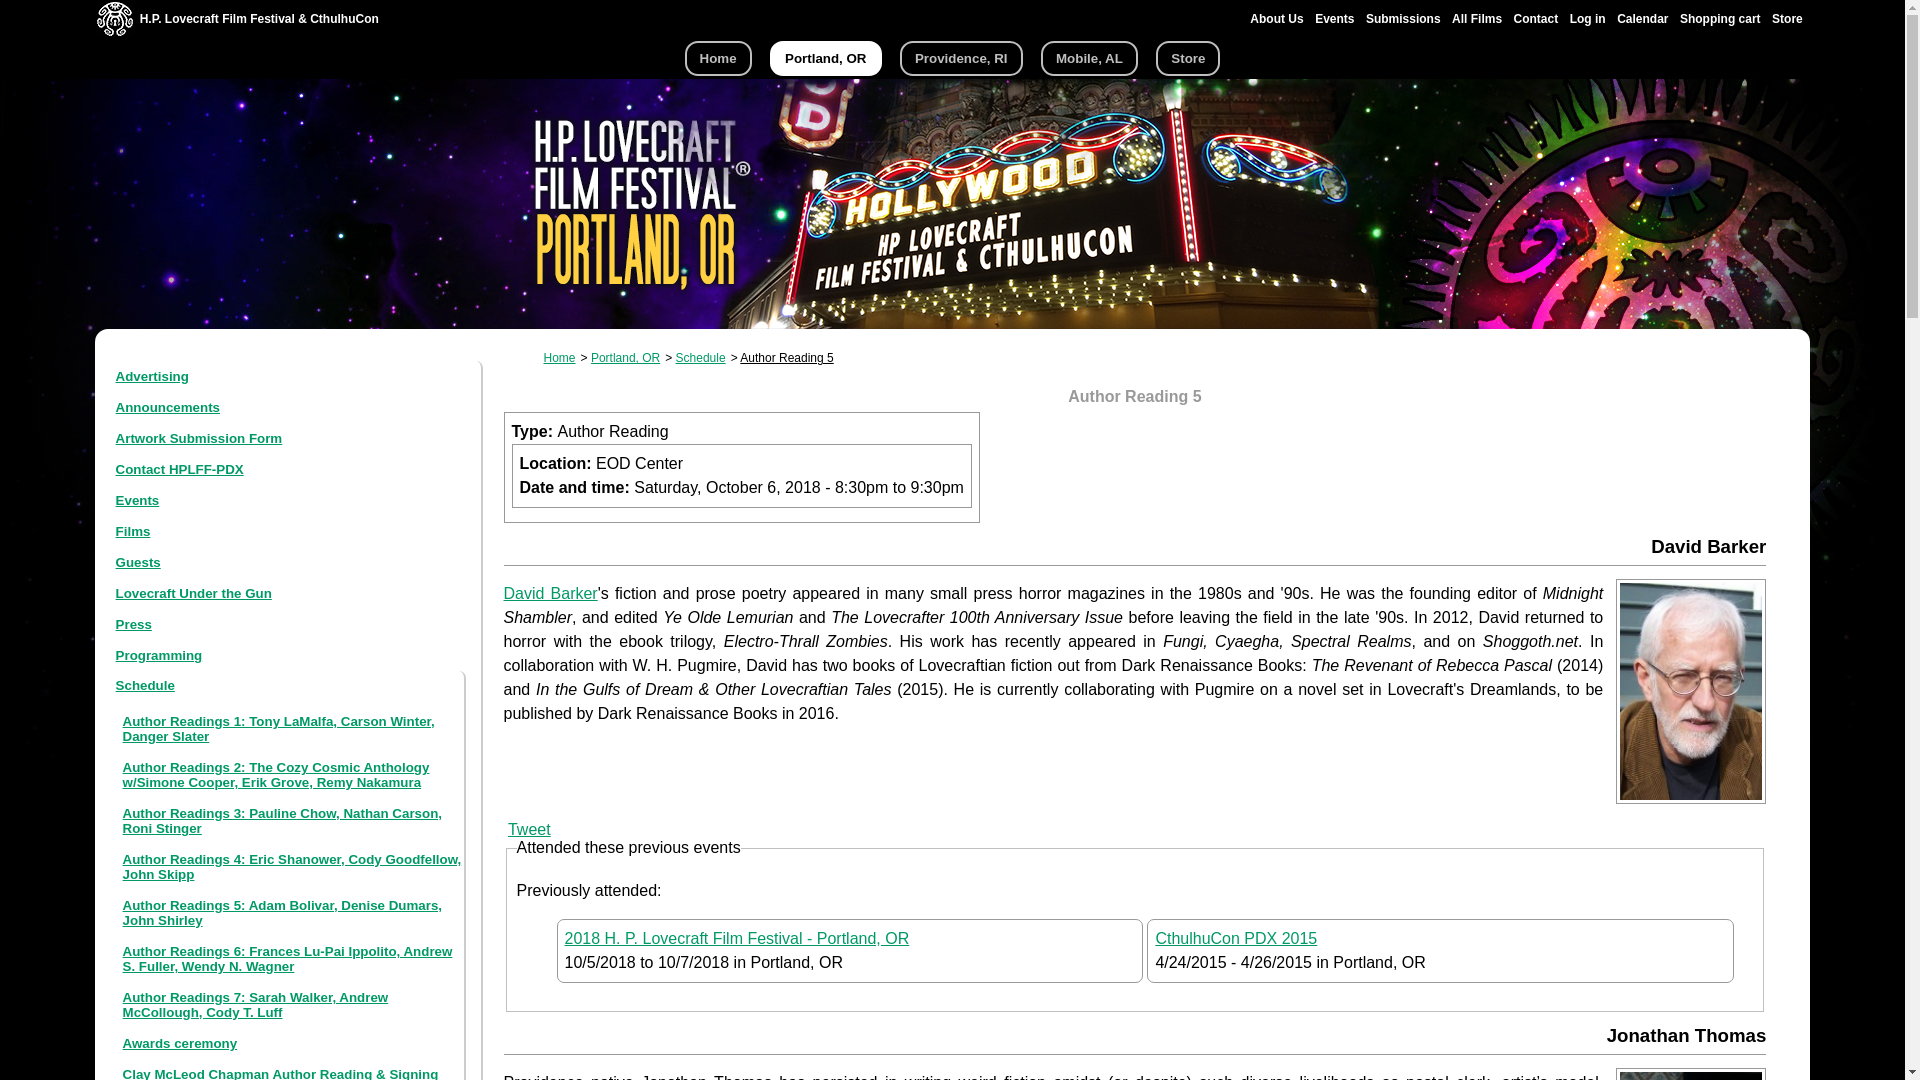 Image resolution: width=1920 pixels, height=1080 pixels. I want to click on Programming, so click(159, 656).